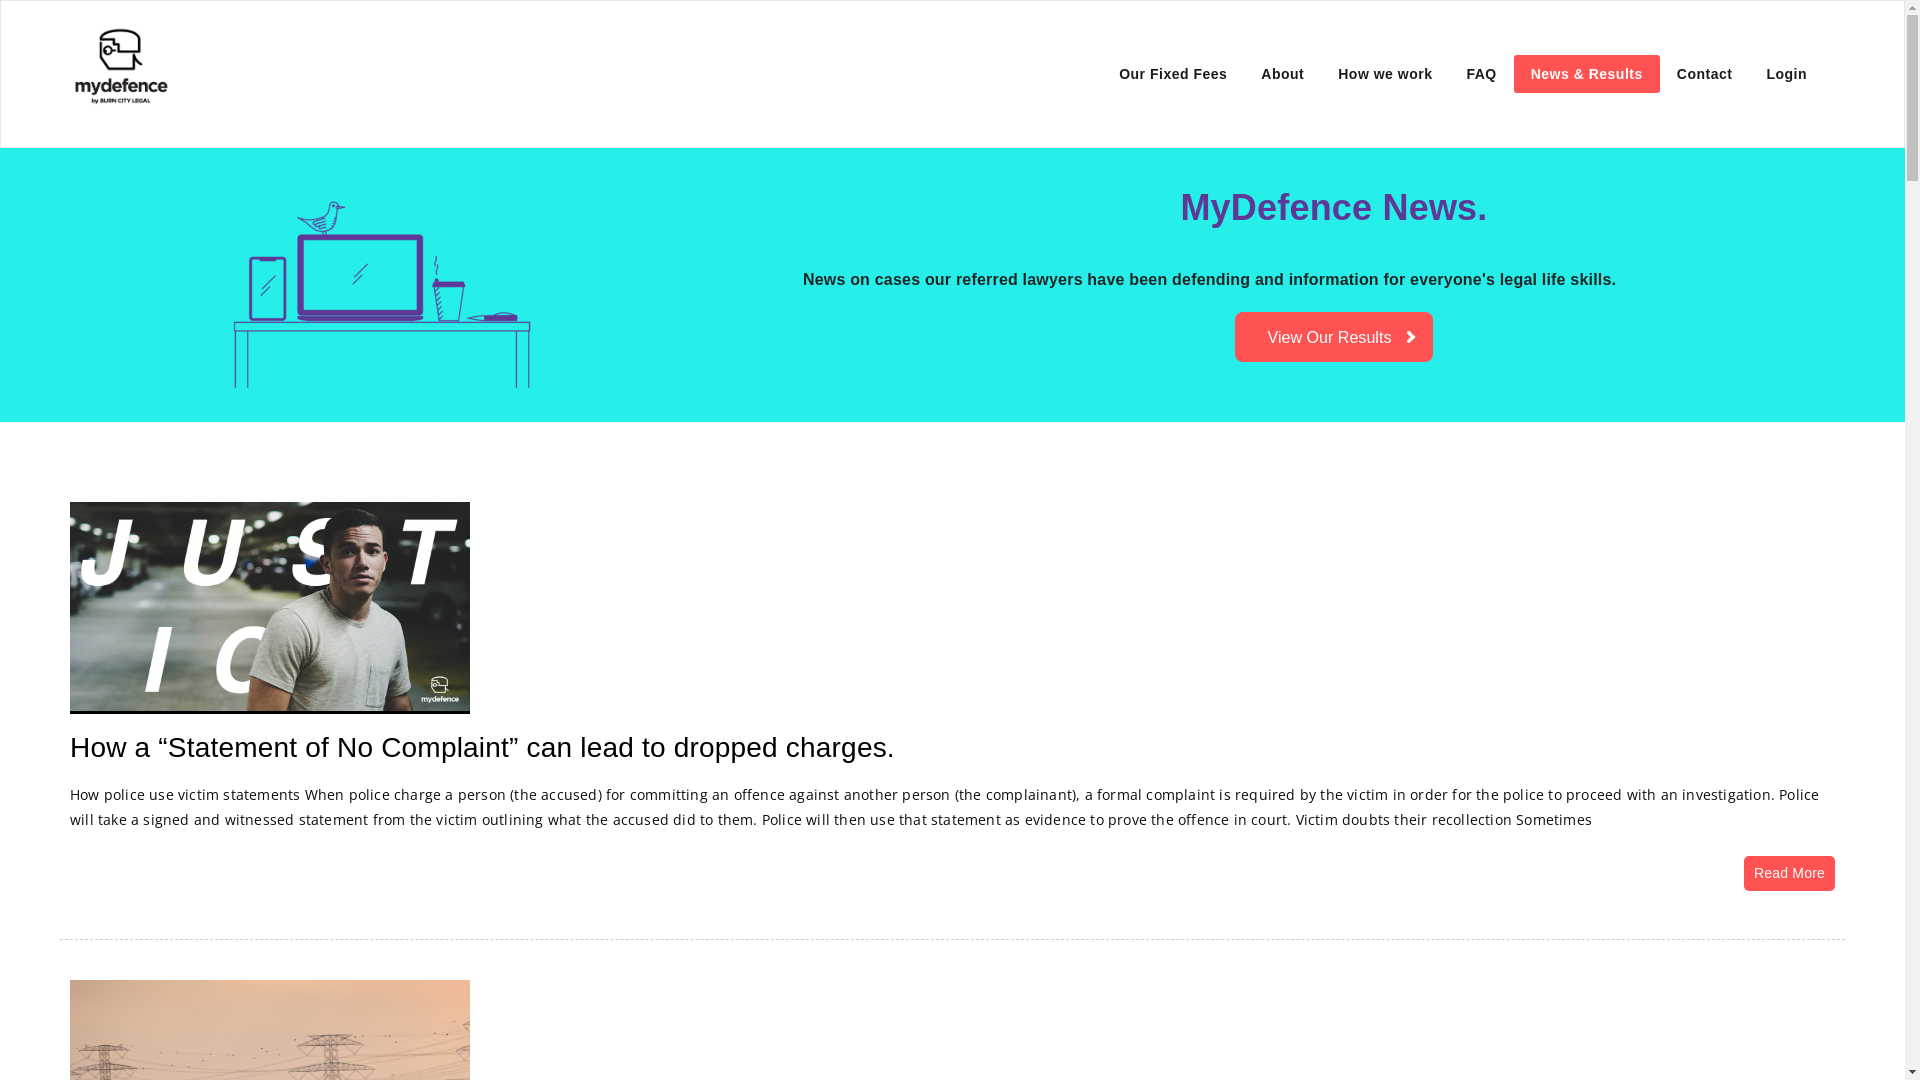 The height and width of the screenshot is (1080, 1920). Describe the element at coordinates (281, 51) in the screenshot. I see `MyDefence` at that location.